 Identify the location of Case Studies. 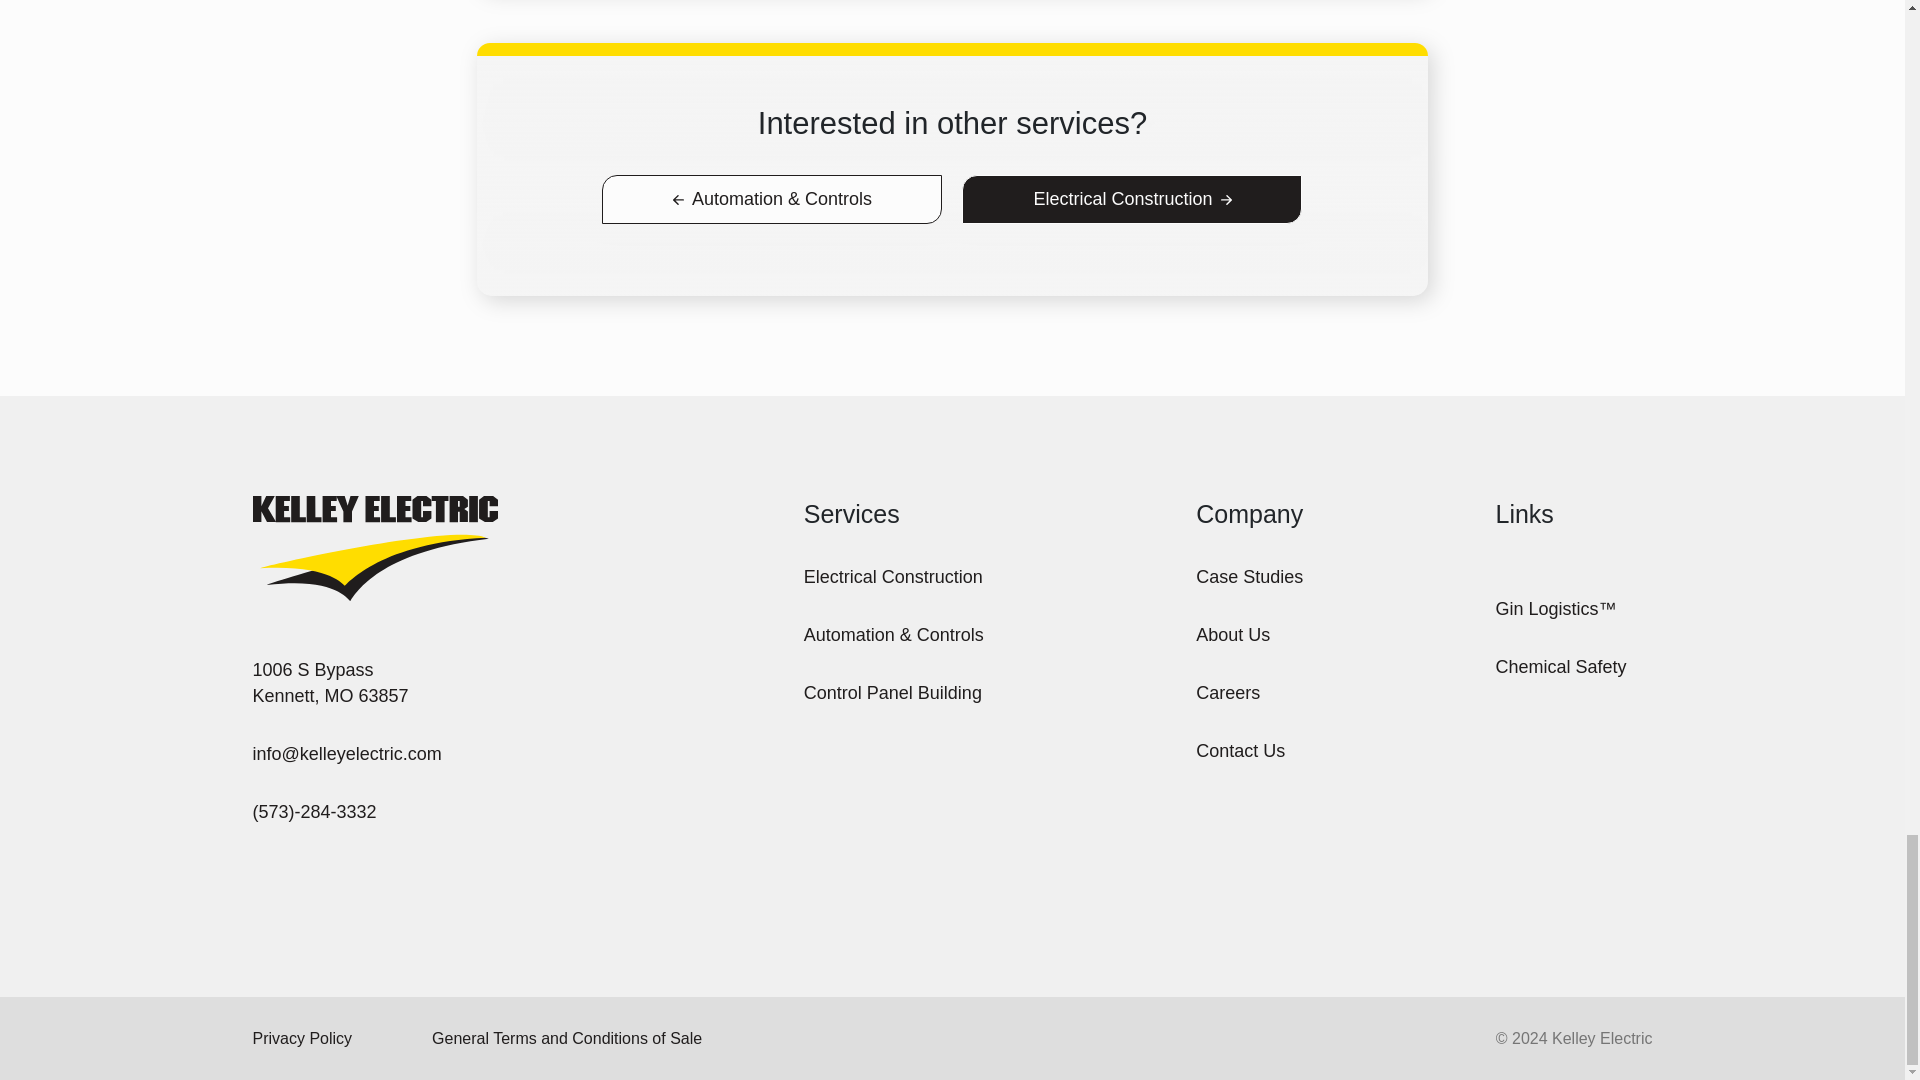
(1240, 750).